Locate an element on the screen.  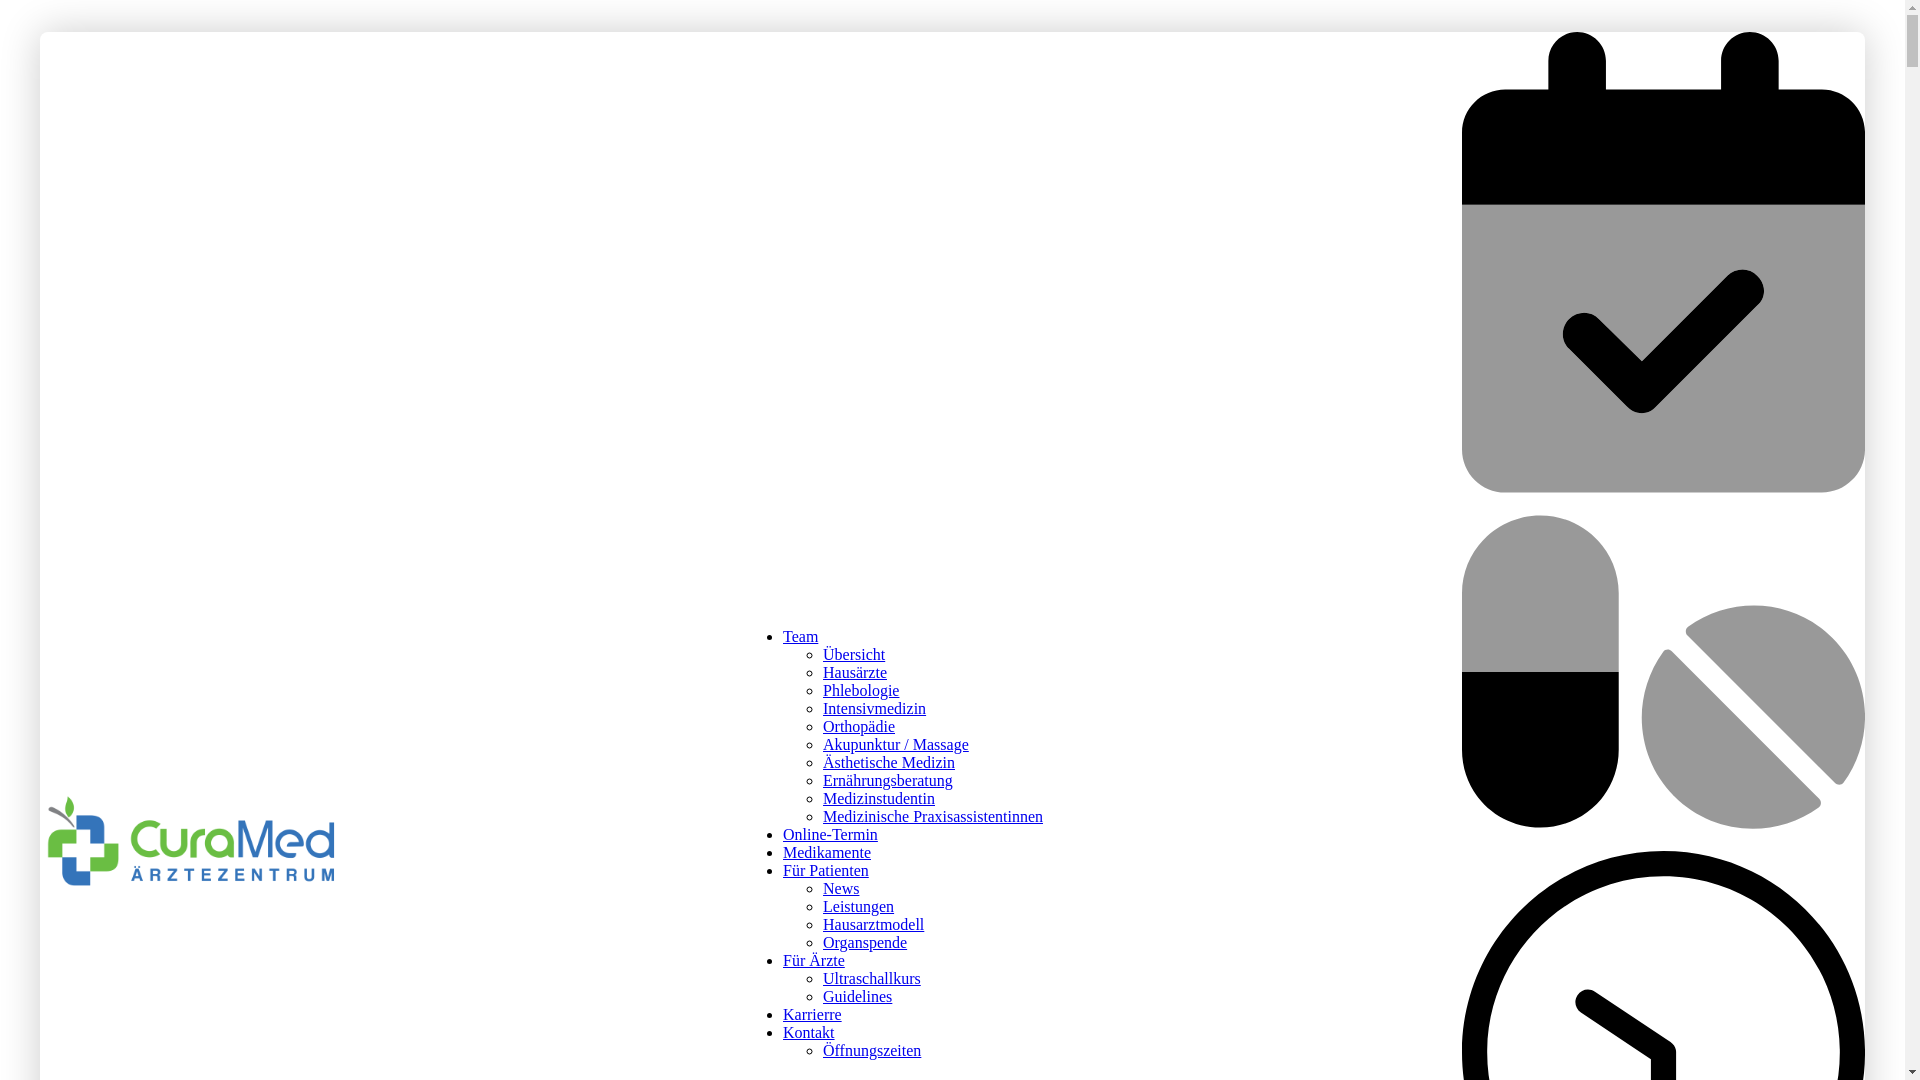
Leistungen is located at coordinates (858, 906).